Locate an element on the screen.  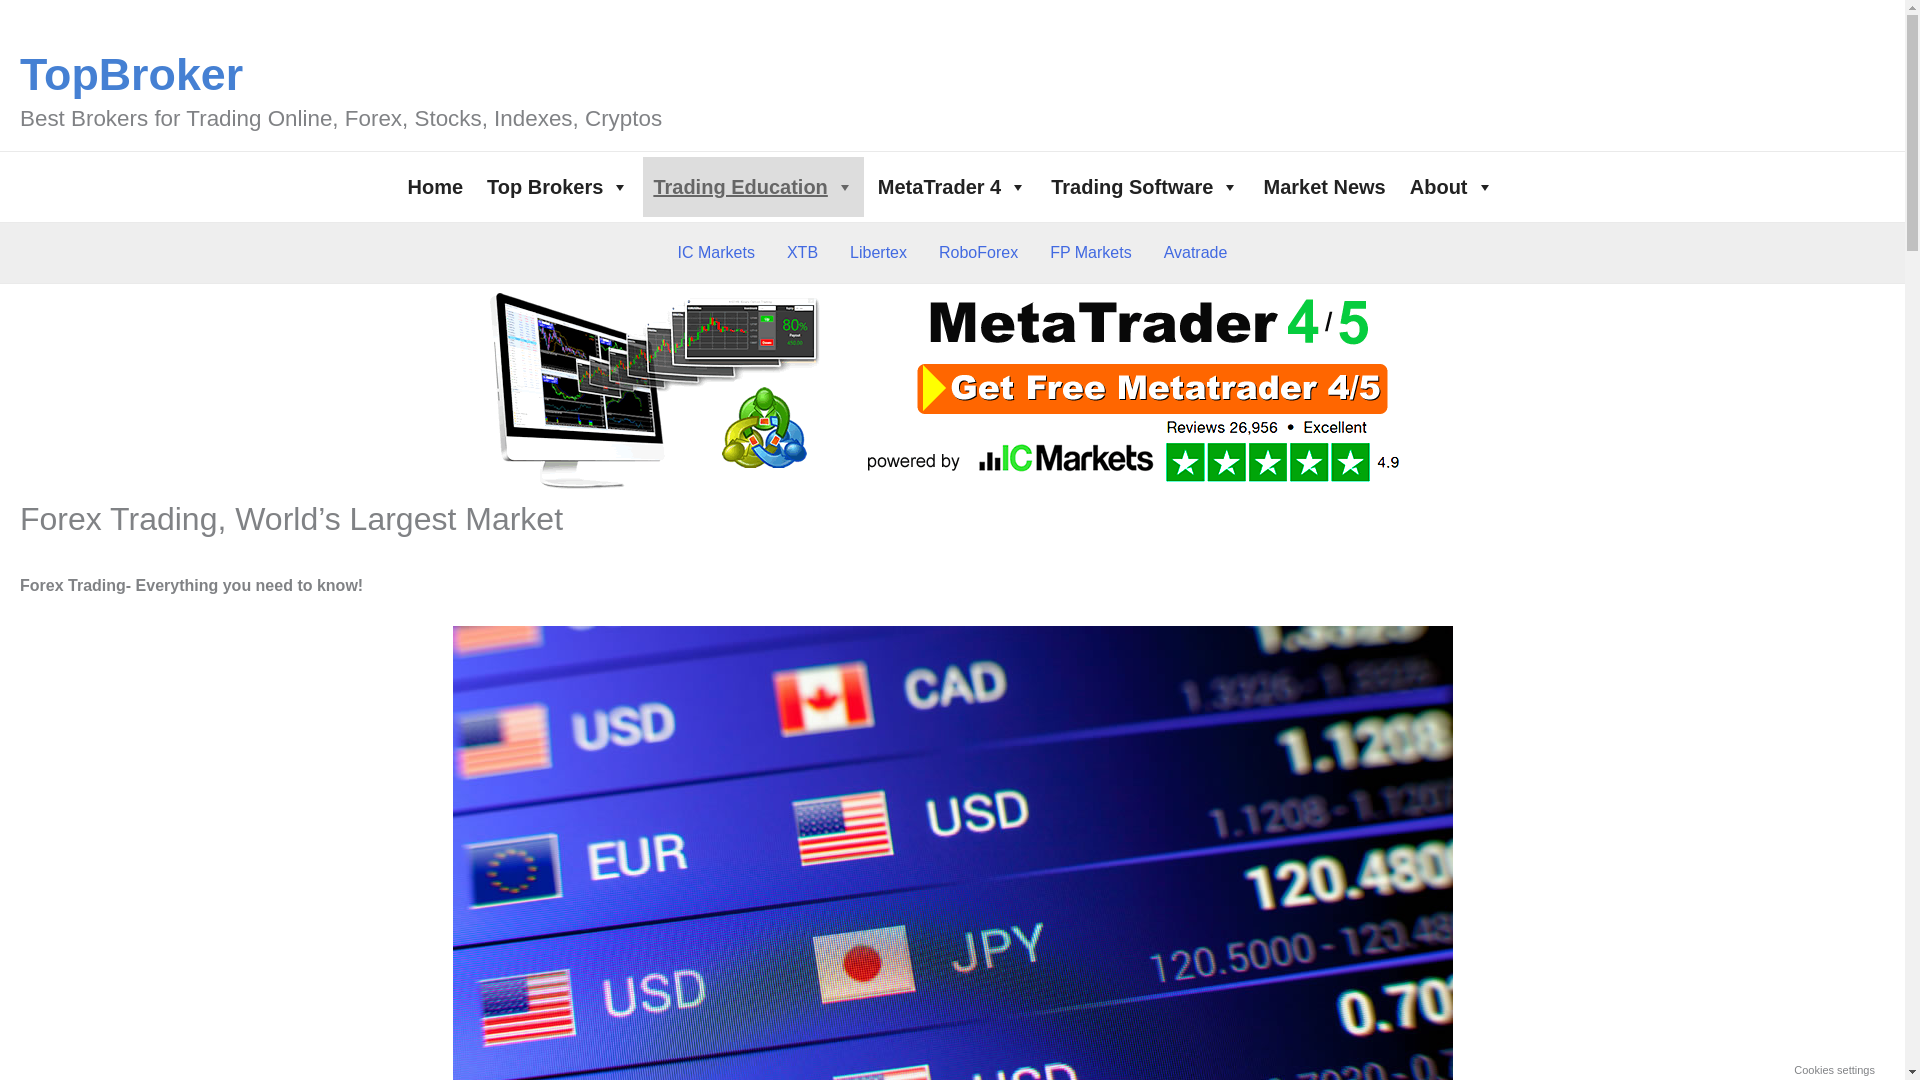
About is located at coordinates (1451, 186).